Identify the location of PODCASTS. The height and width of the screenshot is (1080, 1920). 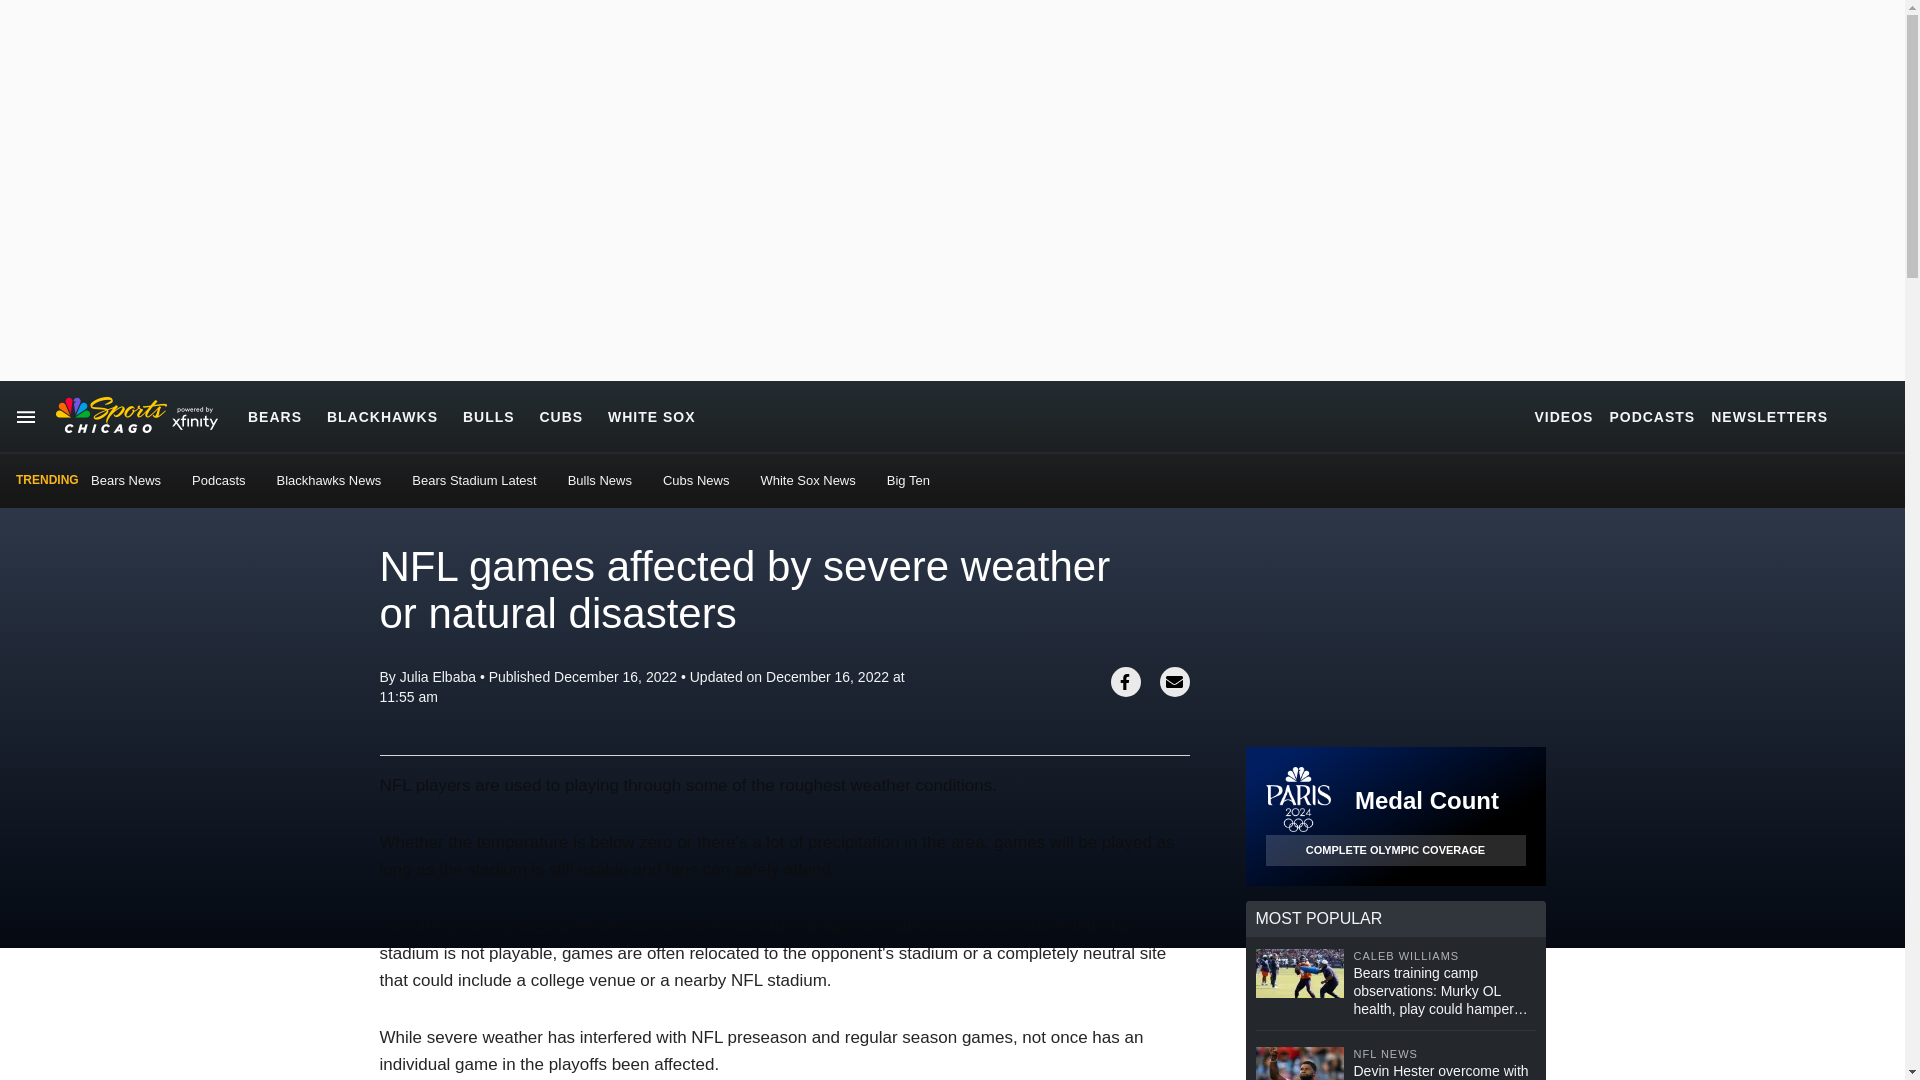
(1652, 416).